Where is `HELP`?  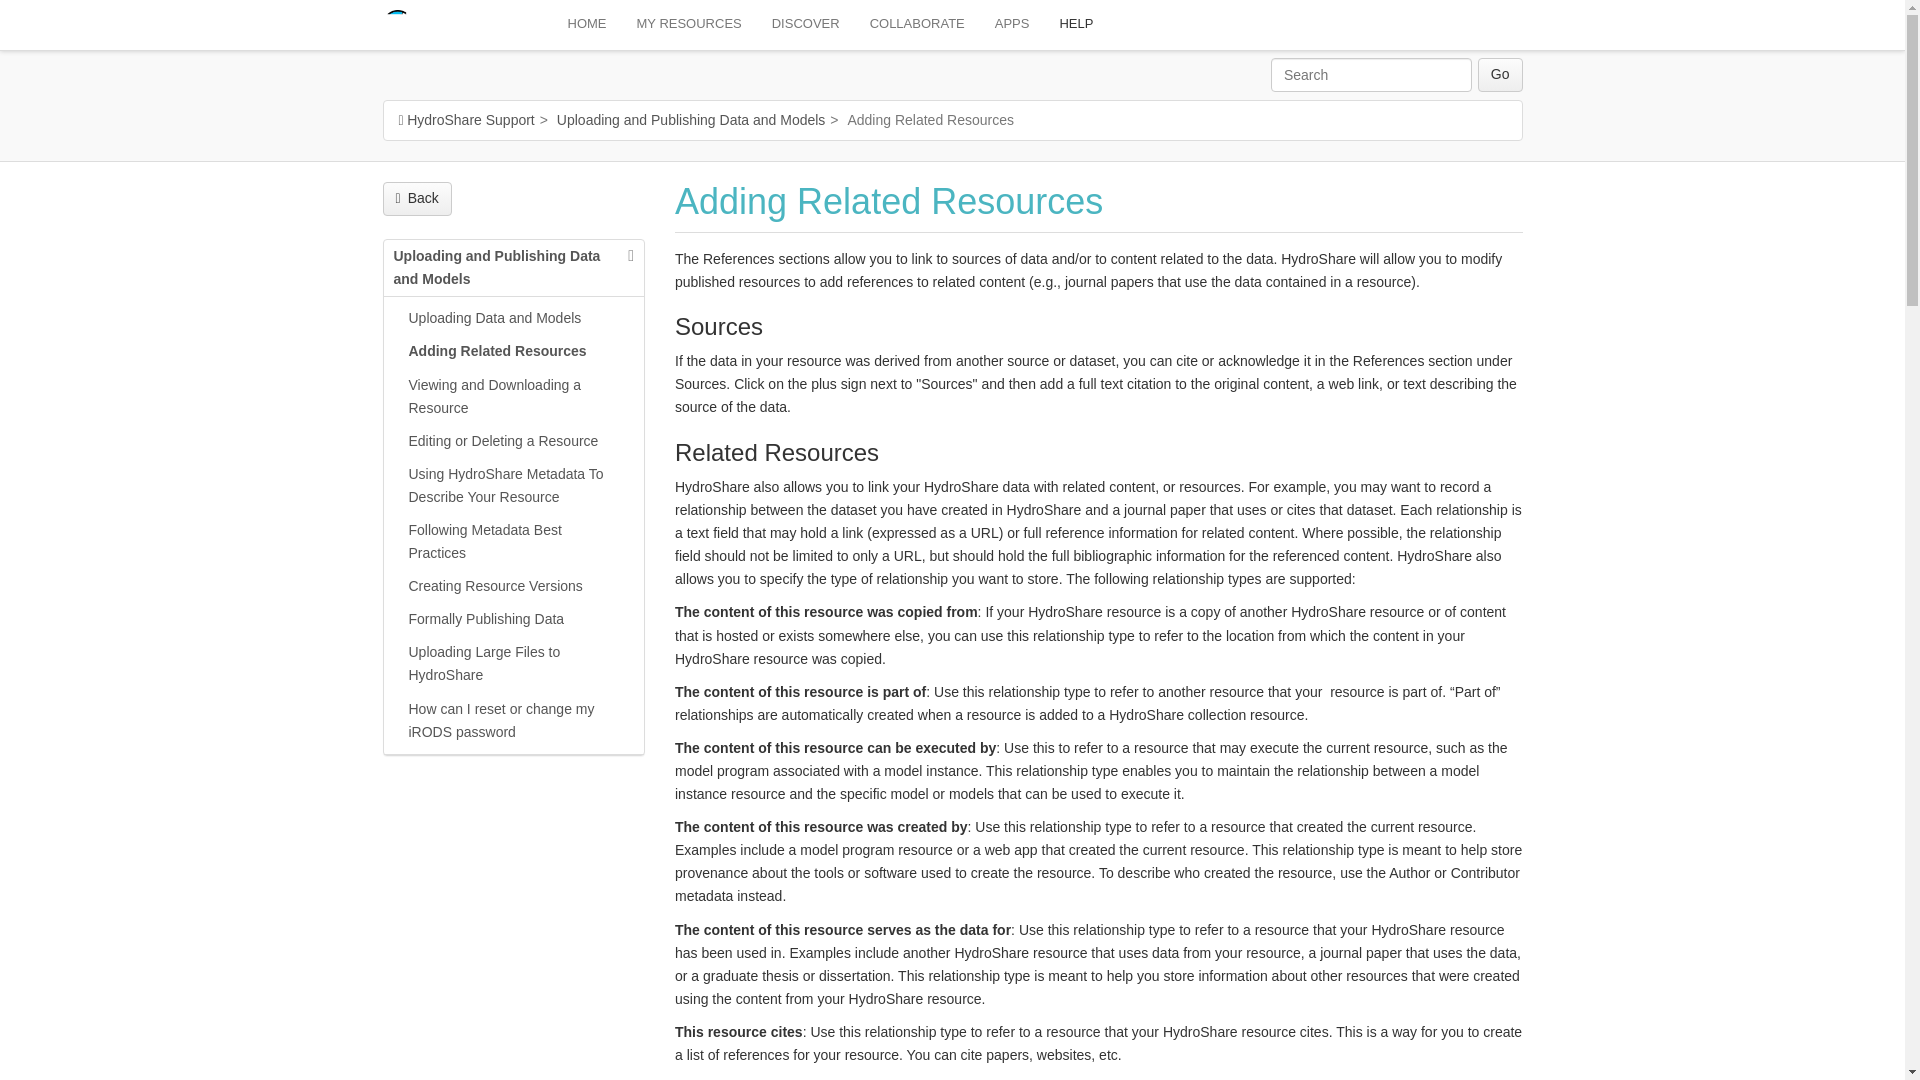 HELP is located at coordinates (1076, 24).